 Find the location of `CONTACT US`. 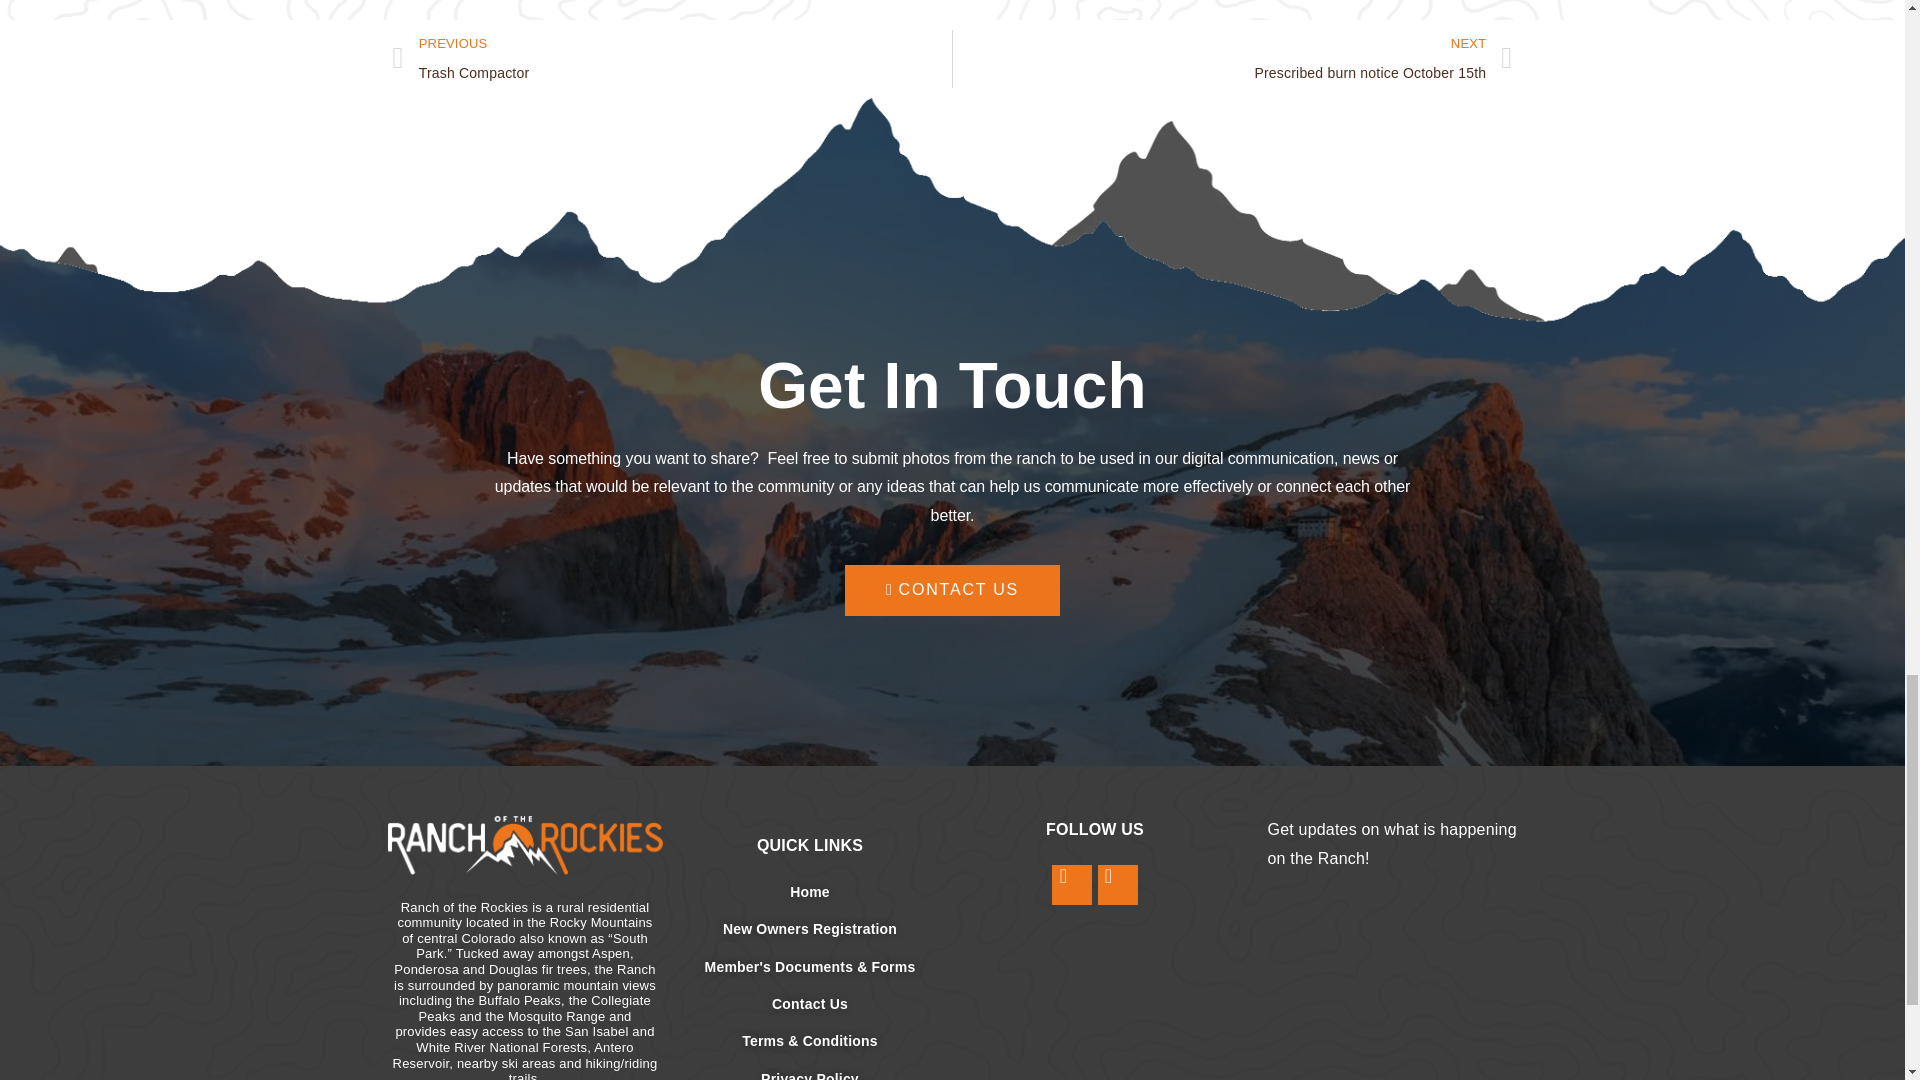

CONTACT US is located at coordinates (952, 590).